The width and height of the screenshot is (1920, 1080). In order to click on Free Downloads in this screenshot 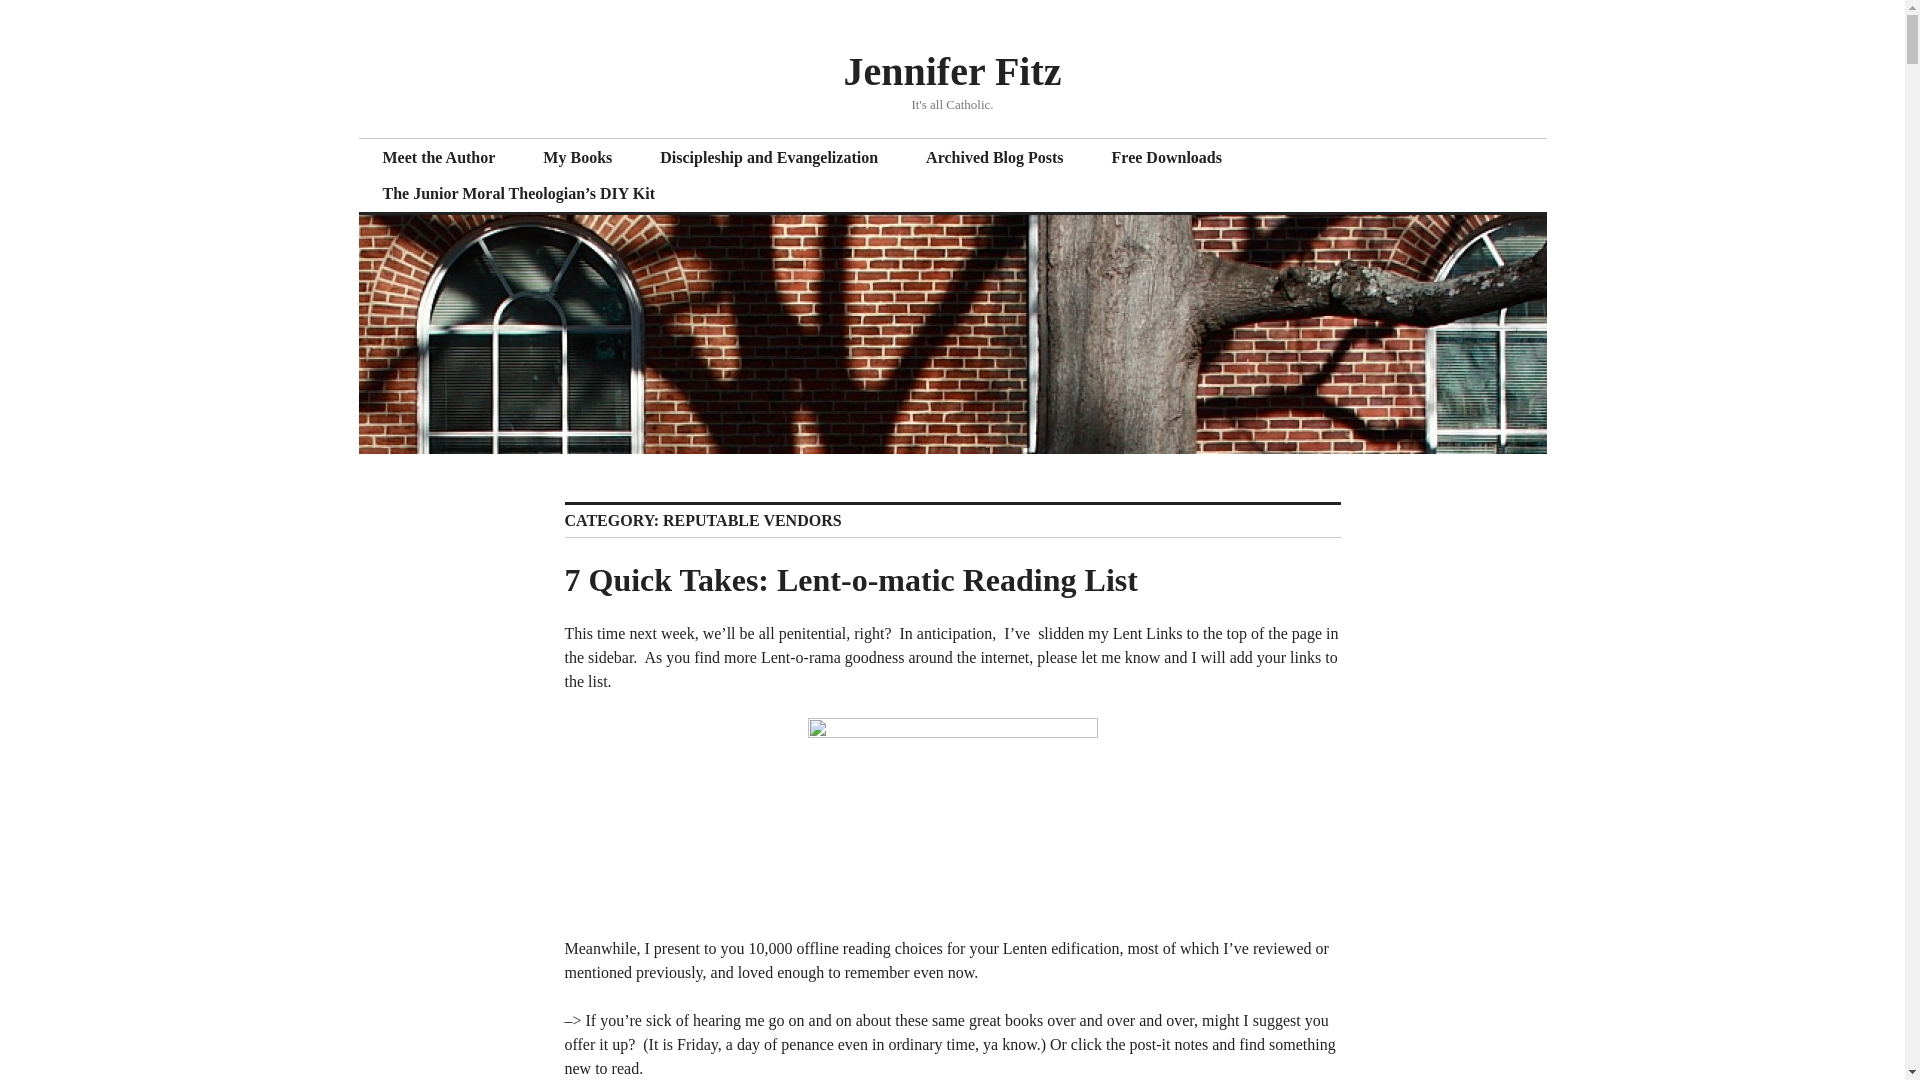, I will do `click(1167, 158)`.